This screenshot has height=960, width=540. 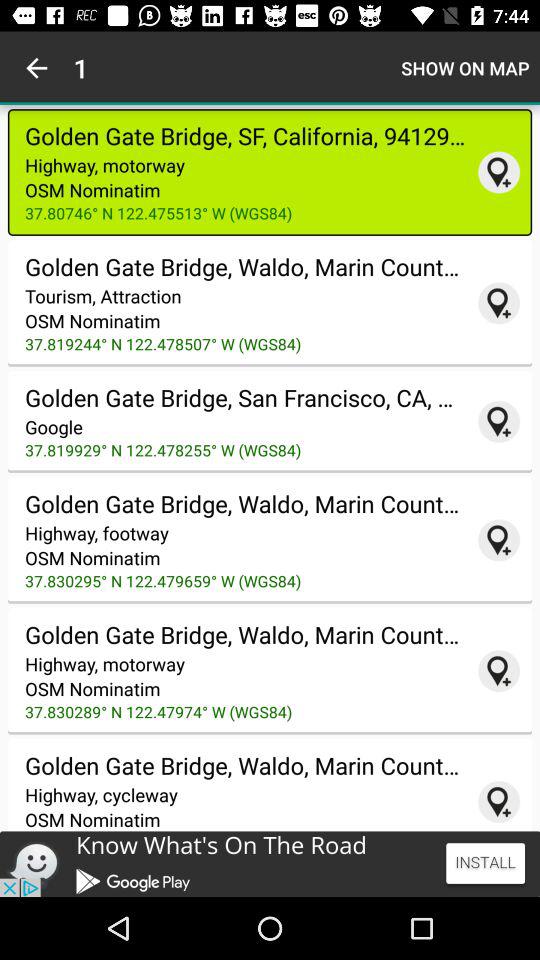 I want to click on open street map, so click(x=499, y=802).